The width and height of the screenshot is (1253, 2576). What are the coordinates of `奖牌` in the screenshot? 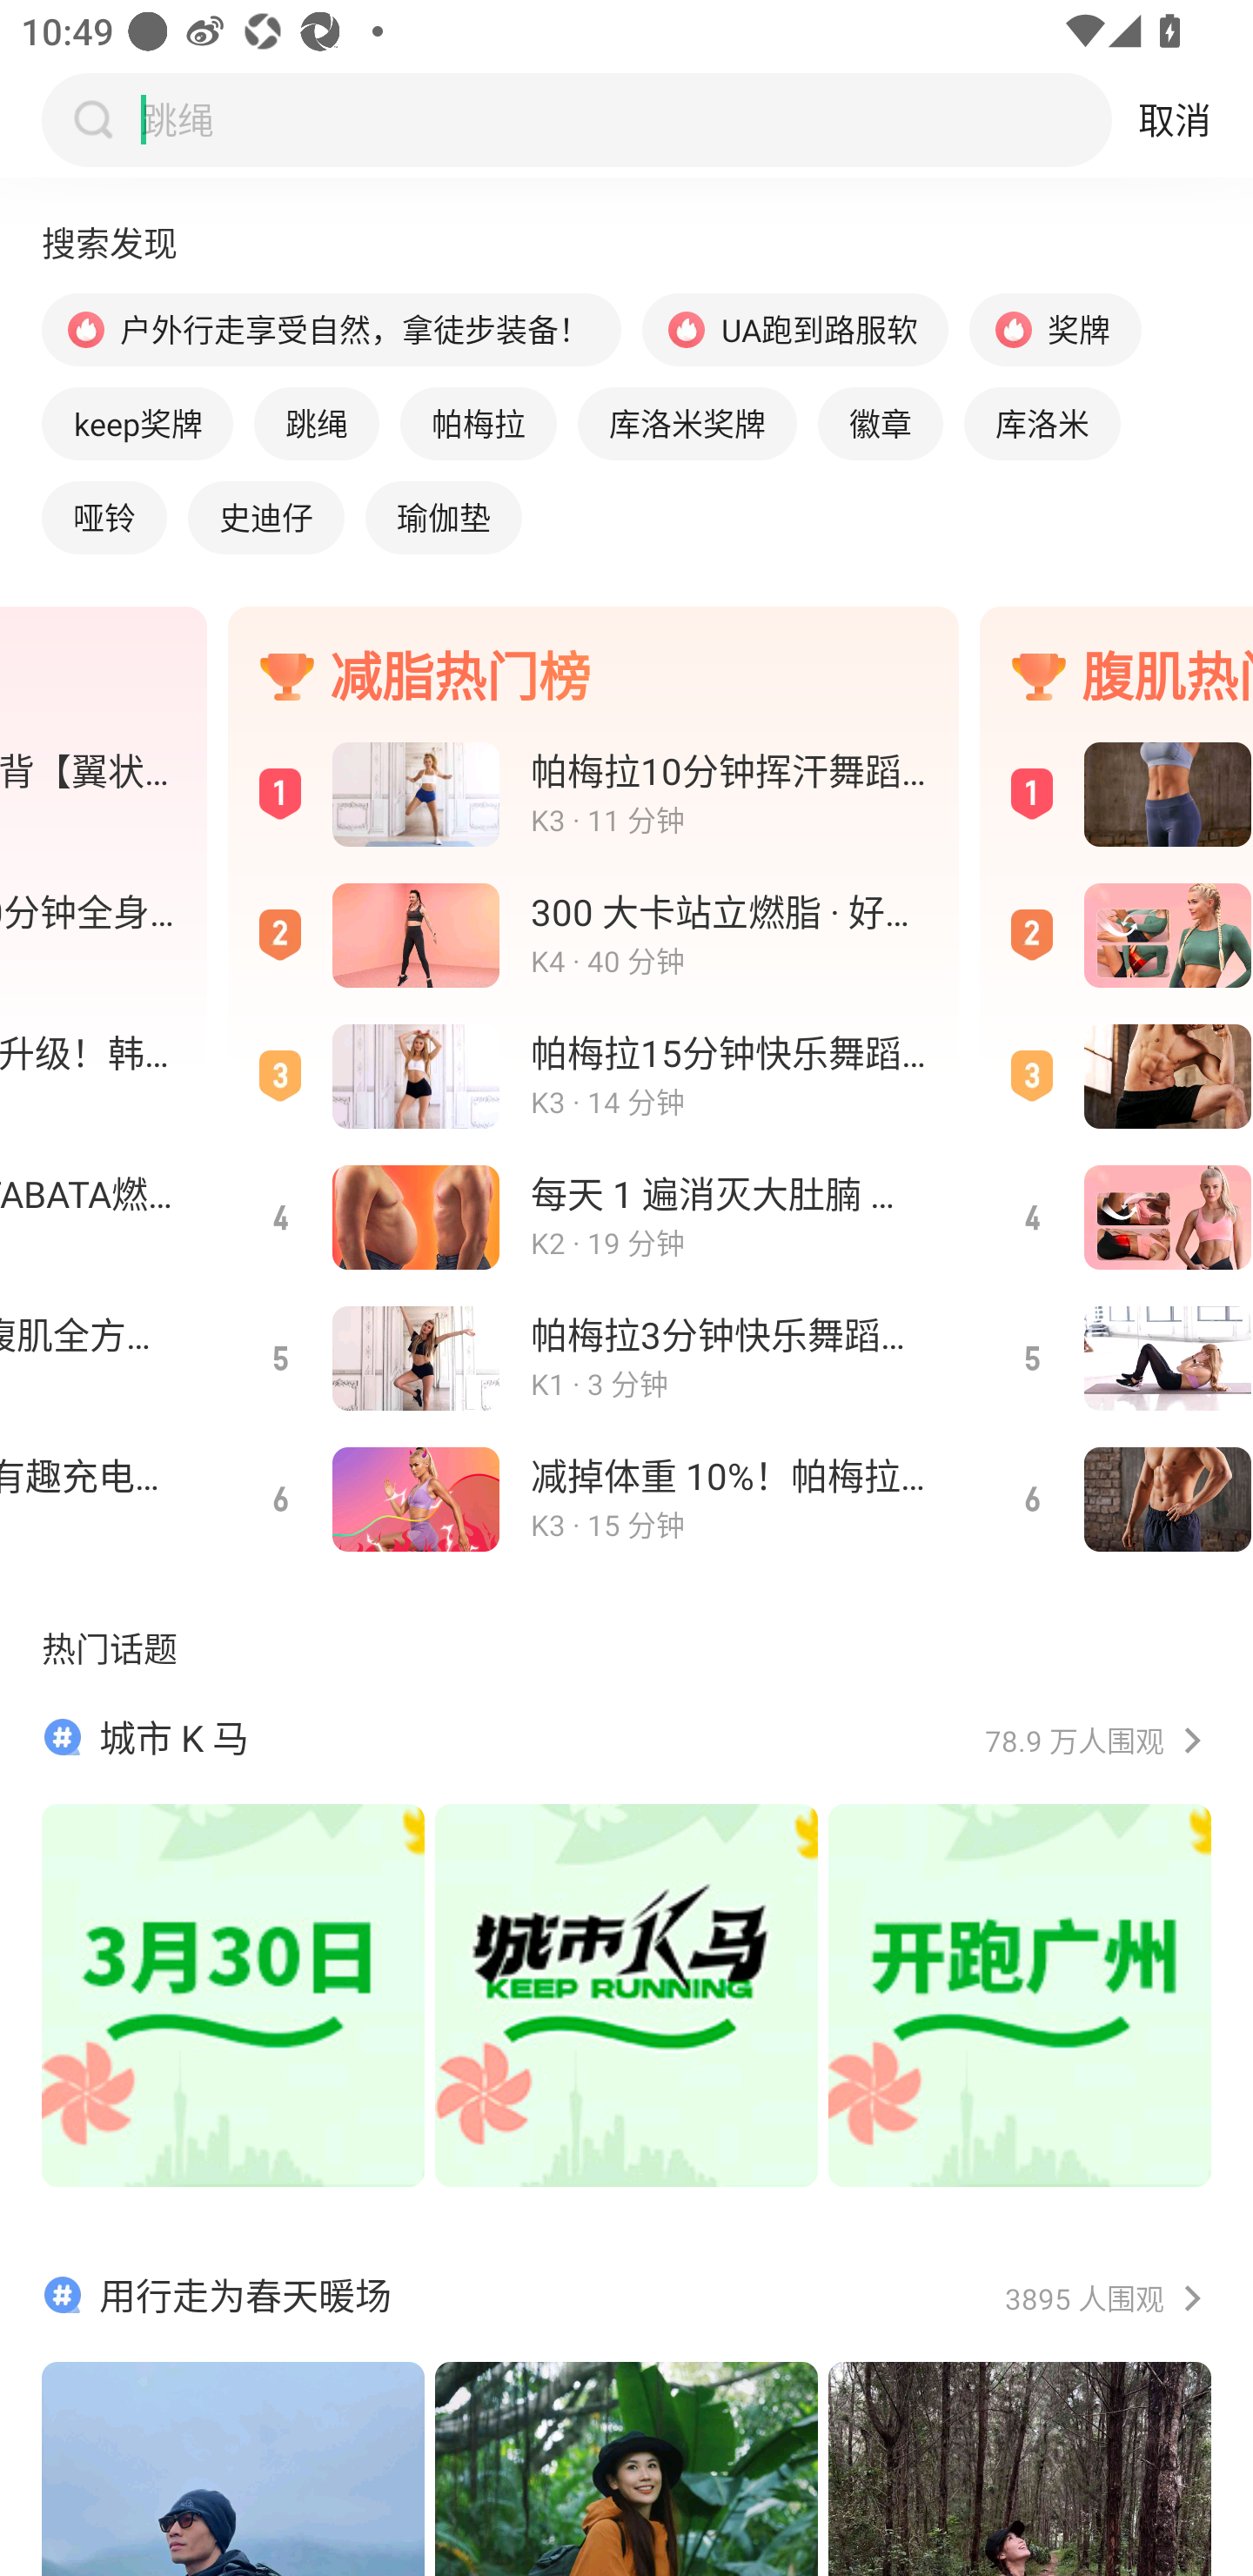 It's located at (1055, 329).